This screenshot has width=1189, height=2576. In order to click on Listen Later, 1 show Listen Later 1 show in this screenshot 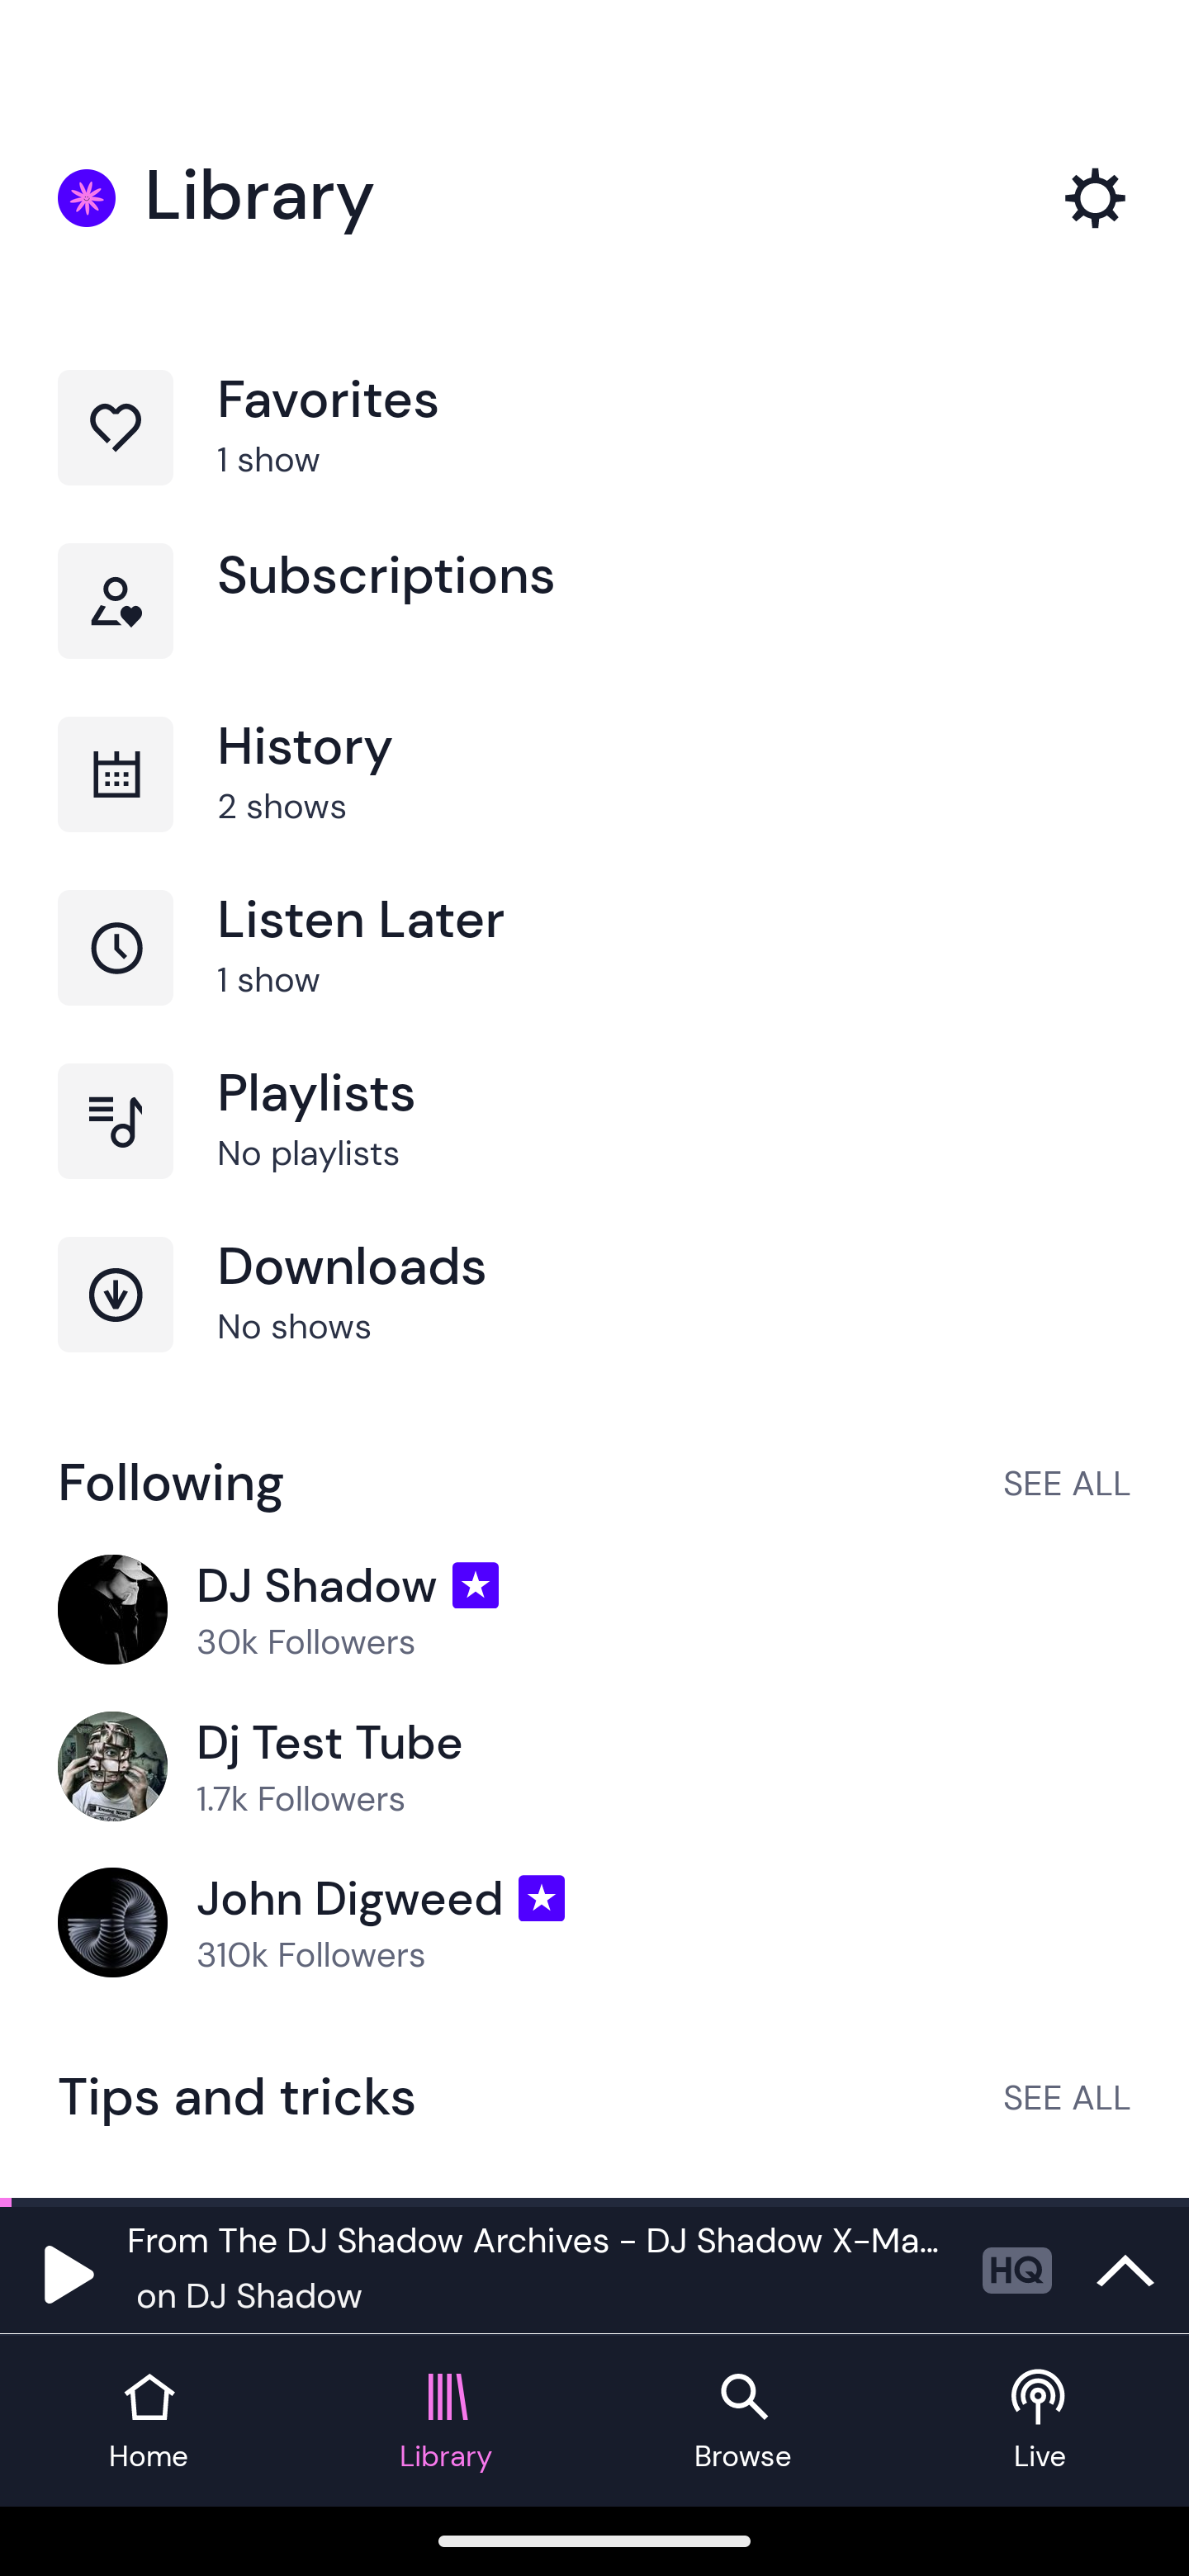, I will do `click(594, 978)`.